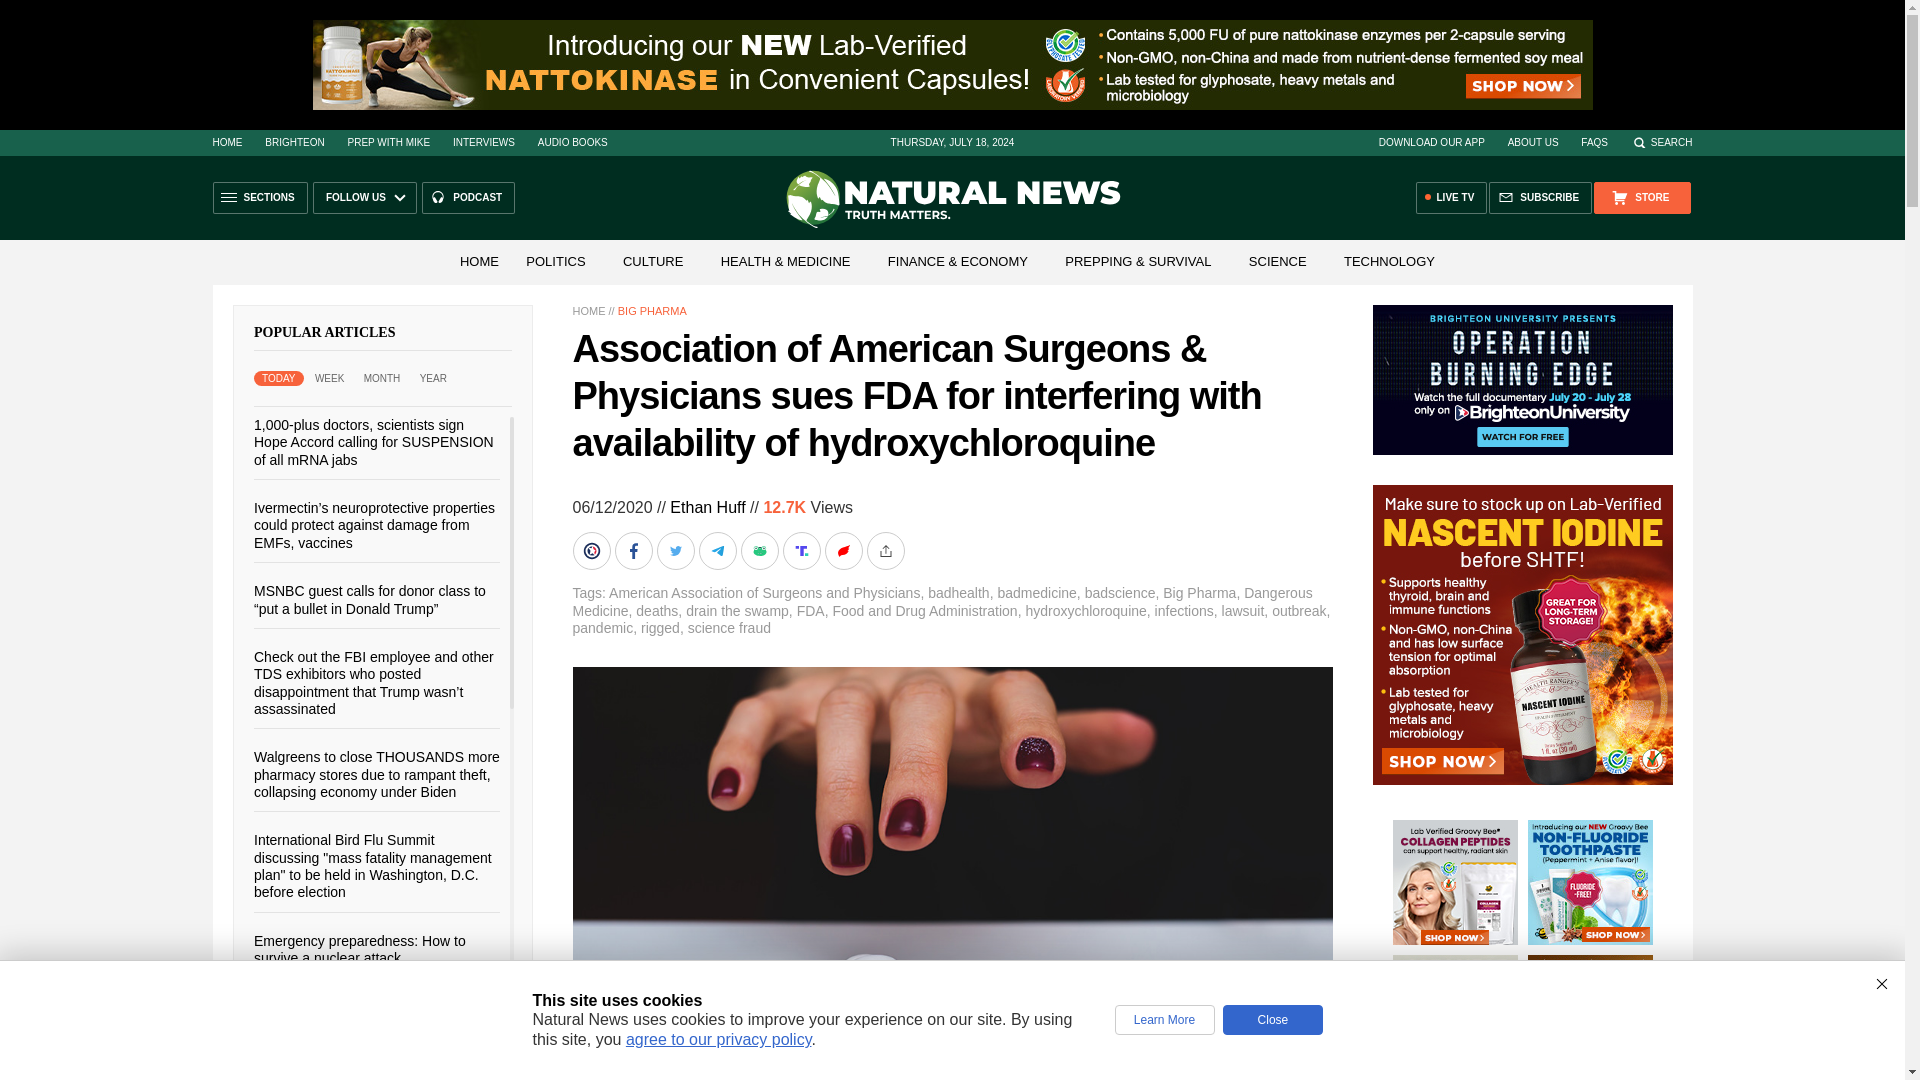  What do you see at coordinates (1278, 260) in the screenshot?
I see `SCIENCE` at bounding box center [1278, 260].